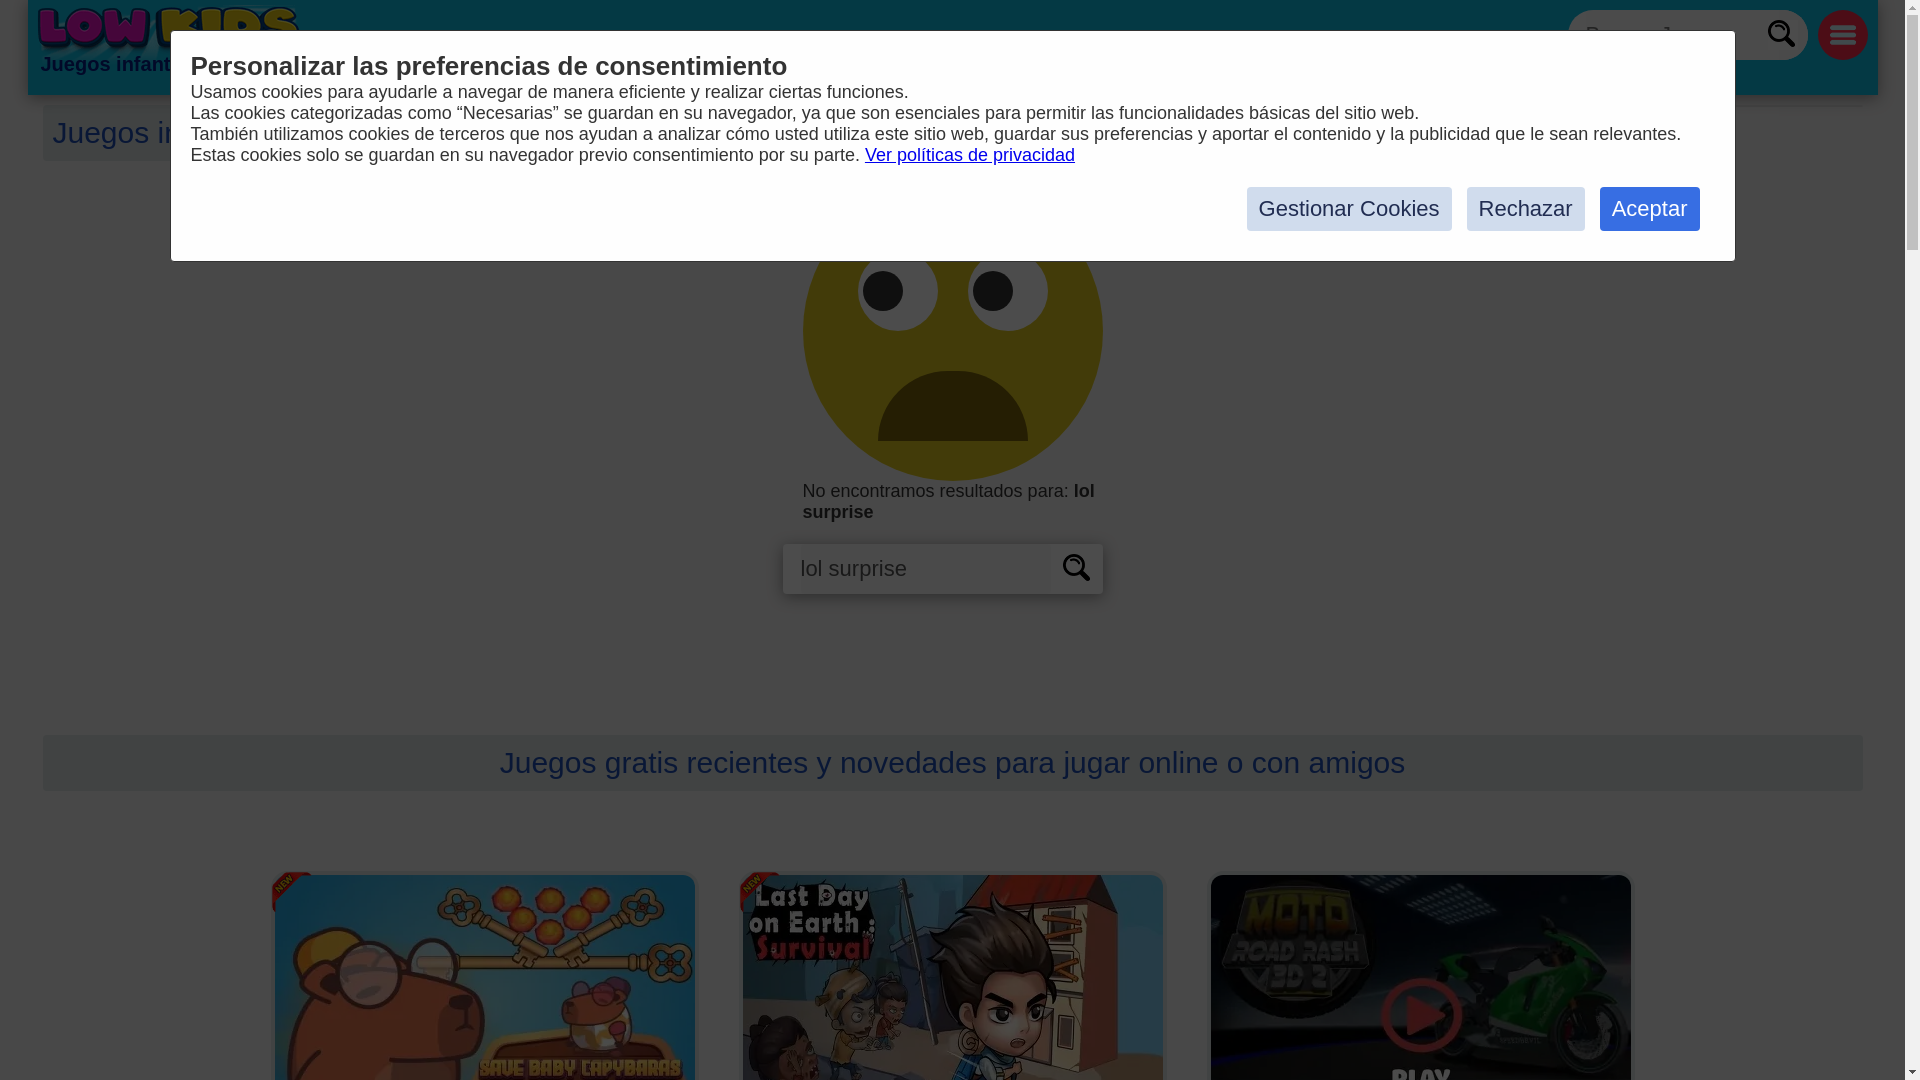  Describe the element at coordinates (1419, 975) in the screenshot. I see `Moto Road Rash 3D 2` at that location.